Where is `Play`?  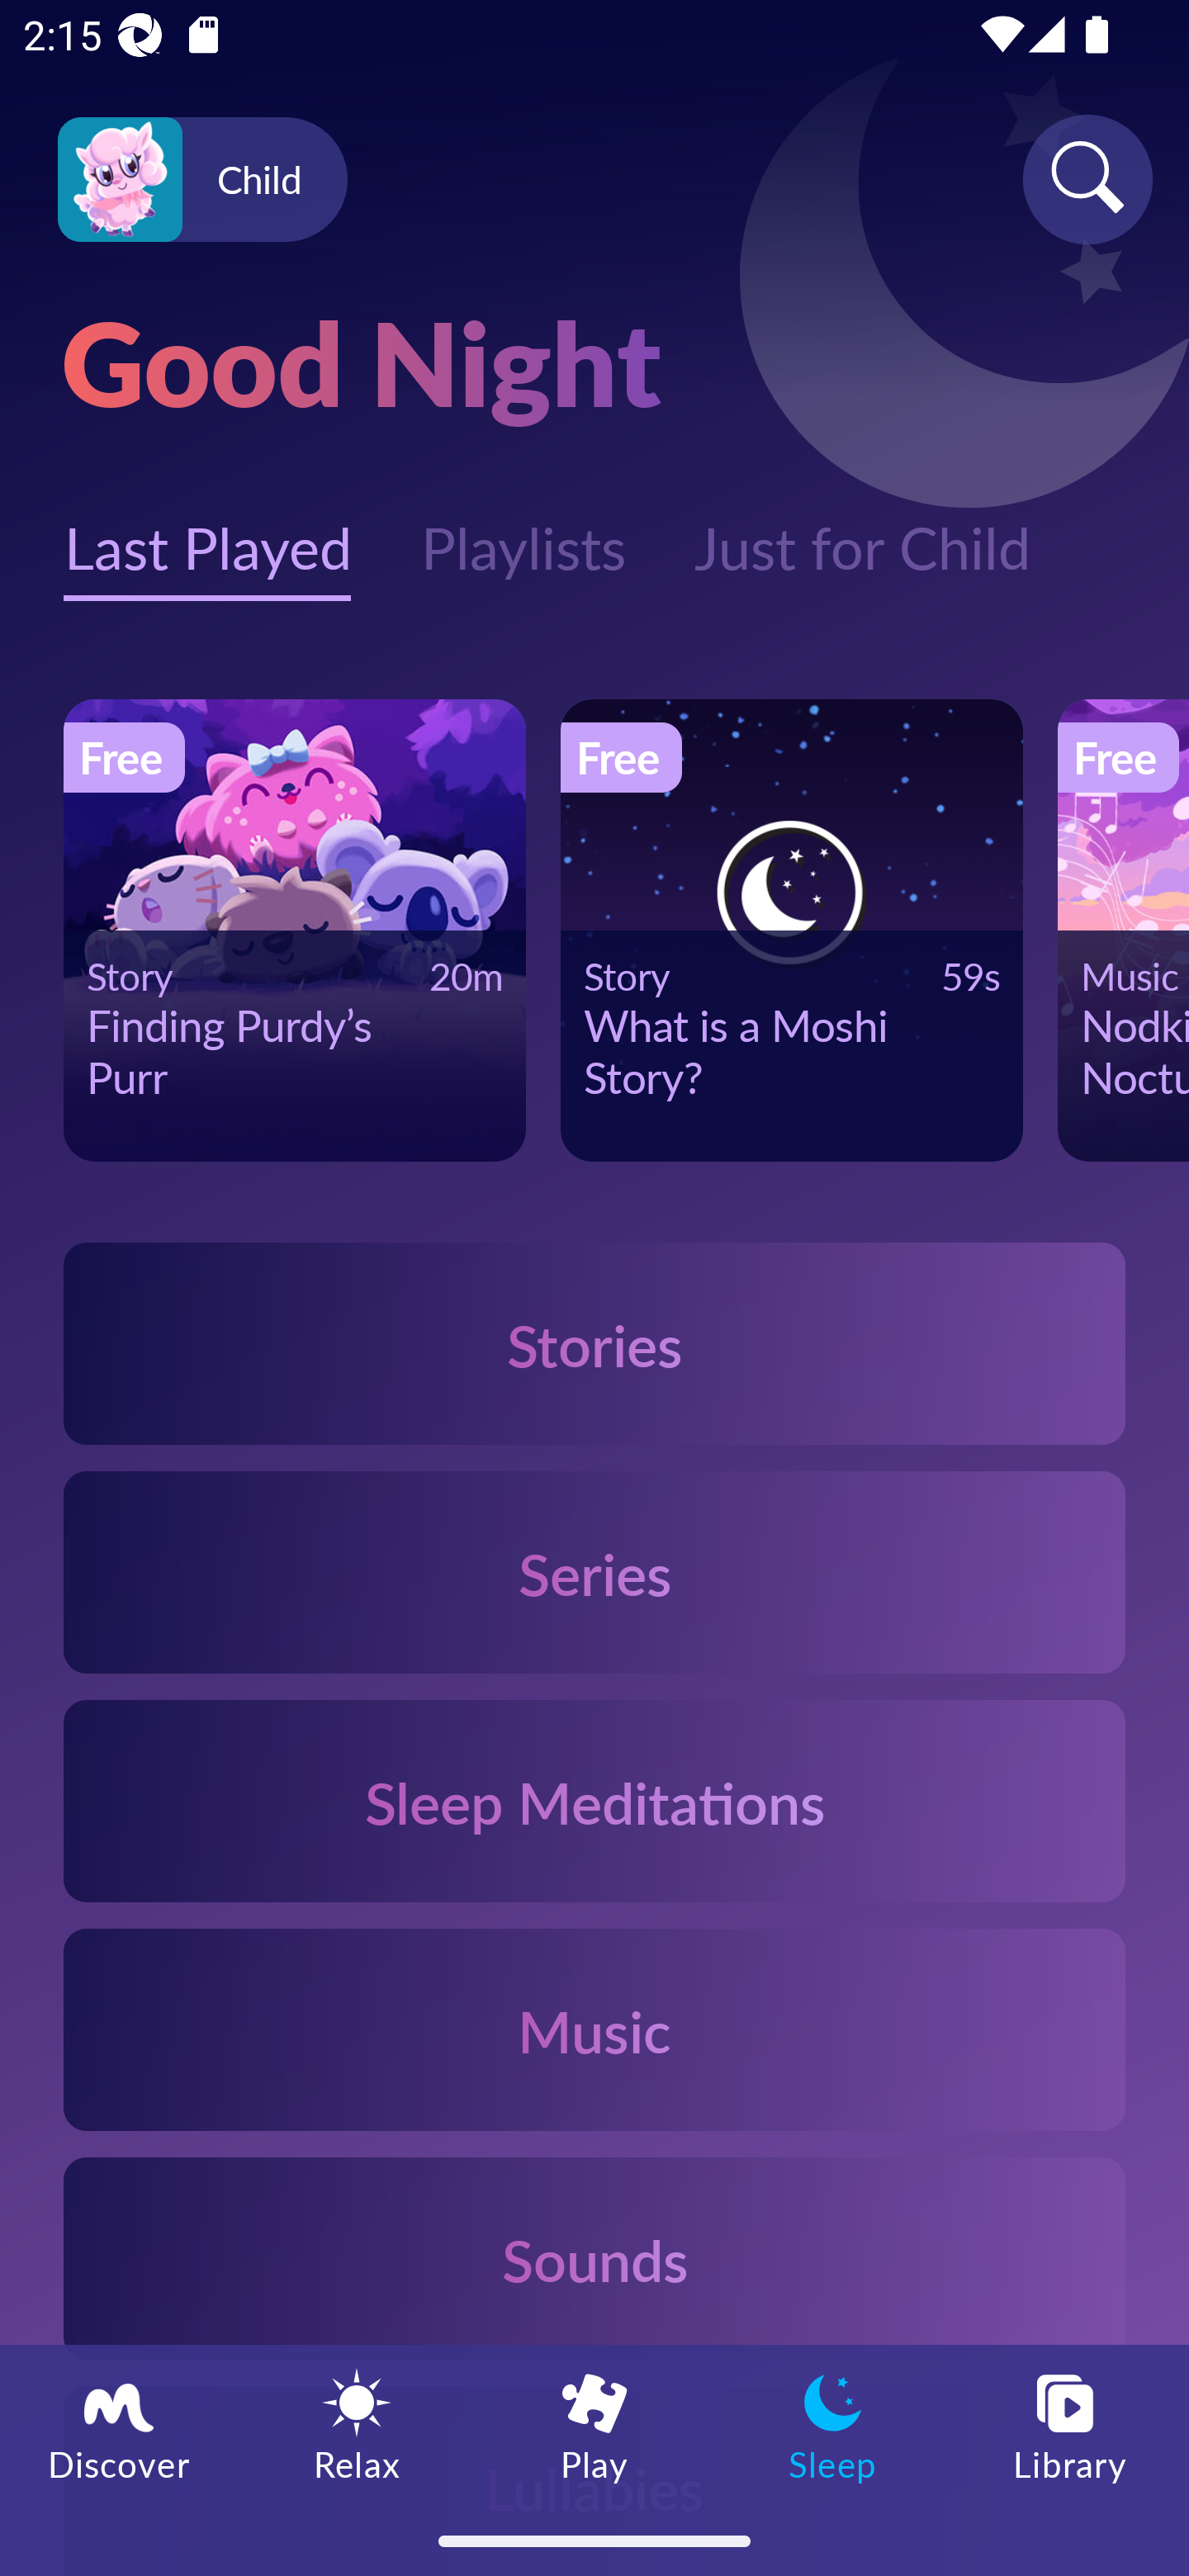
Play is located at coordinates (594, 2425).